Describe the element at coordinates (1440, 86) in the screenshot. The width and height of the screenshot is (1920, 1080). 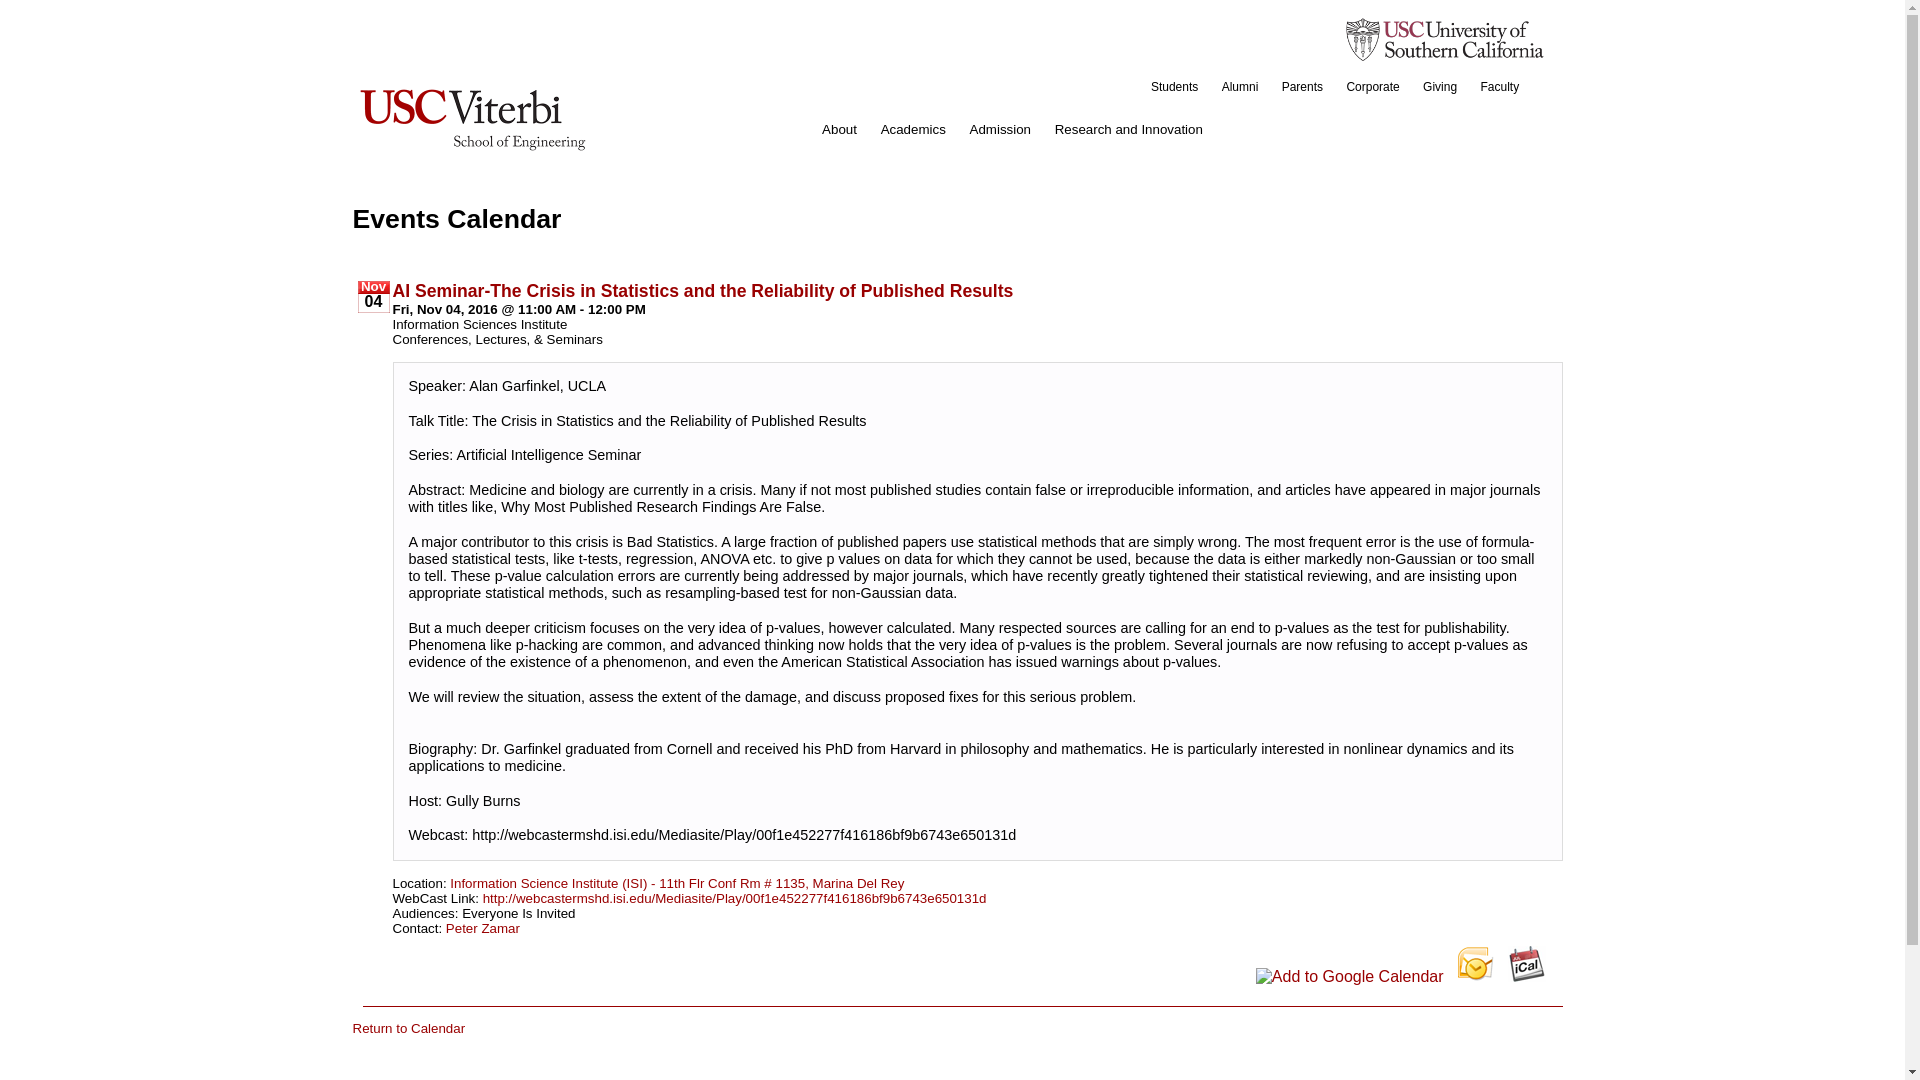
I see `Giving` at that location.